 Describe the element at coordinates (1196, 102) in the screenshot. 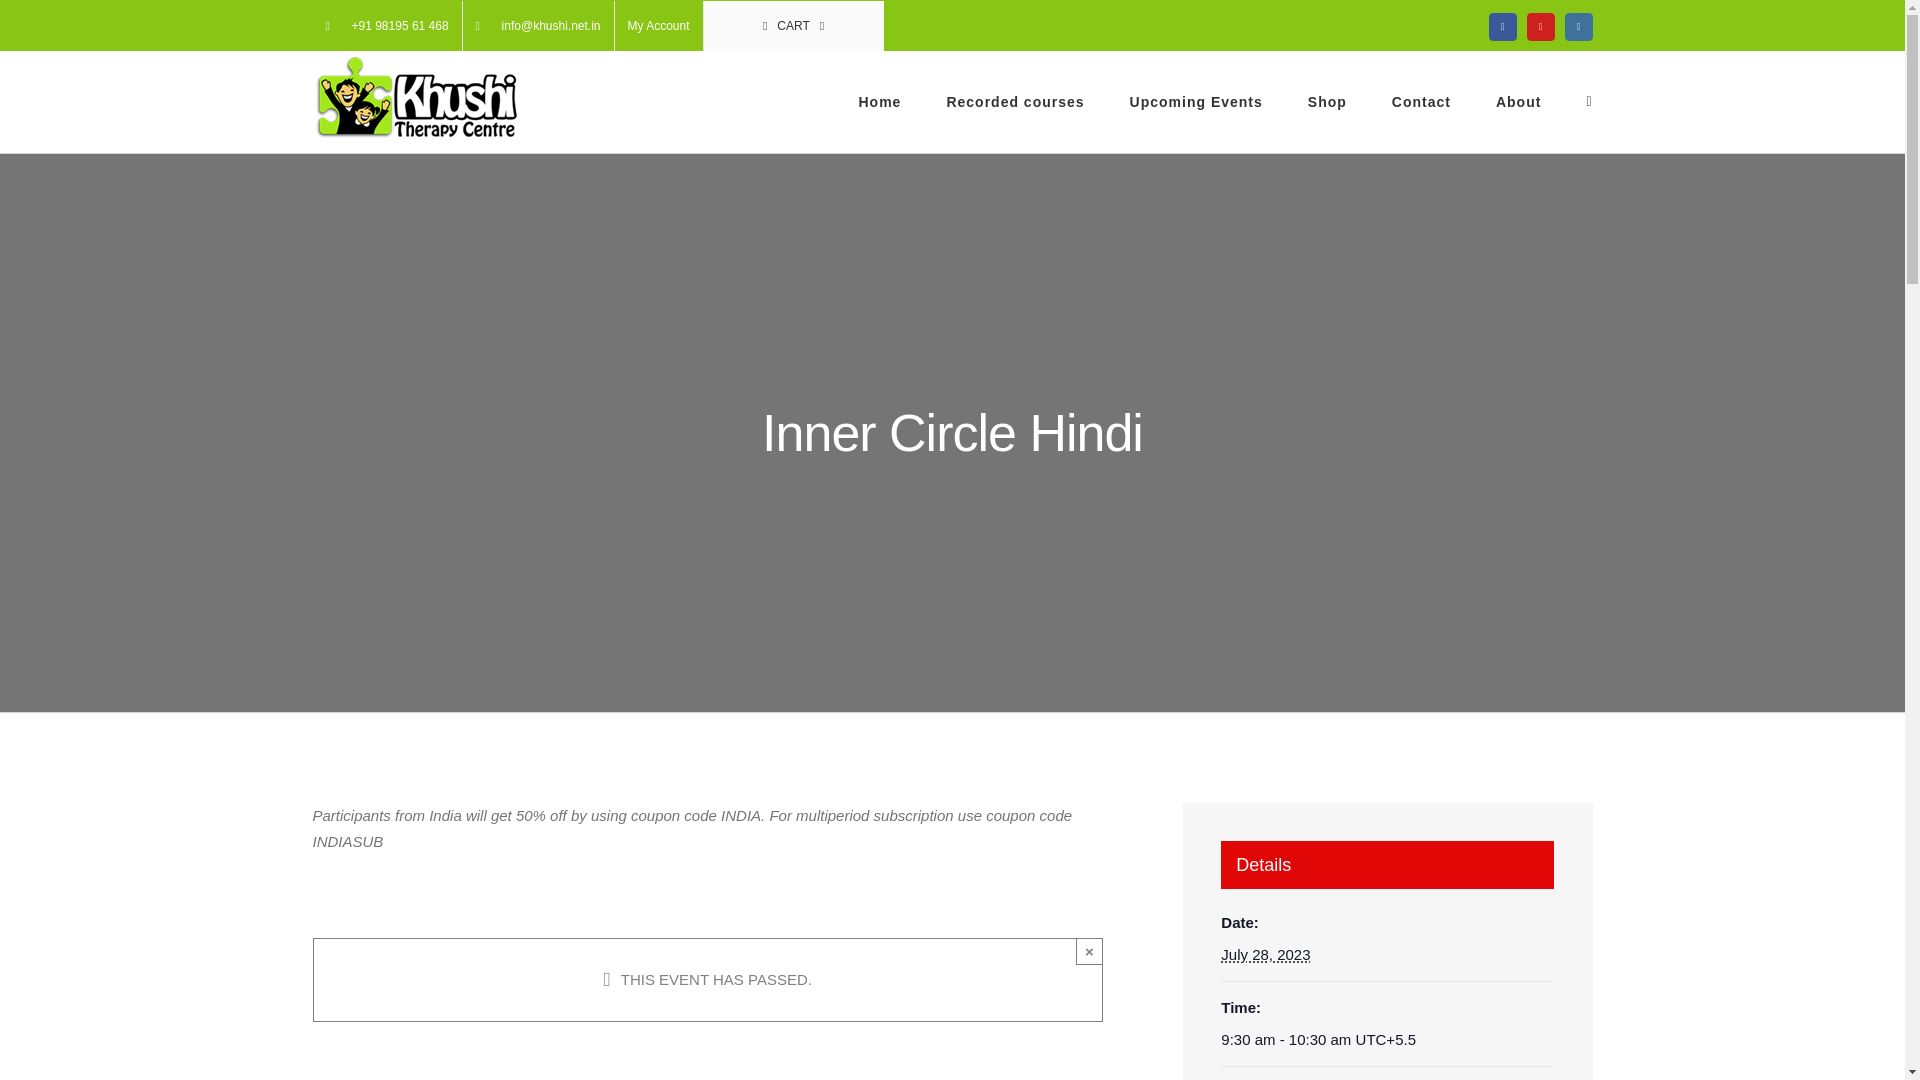

I see `Upcoming Events` at that location.